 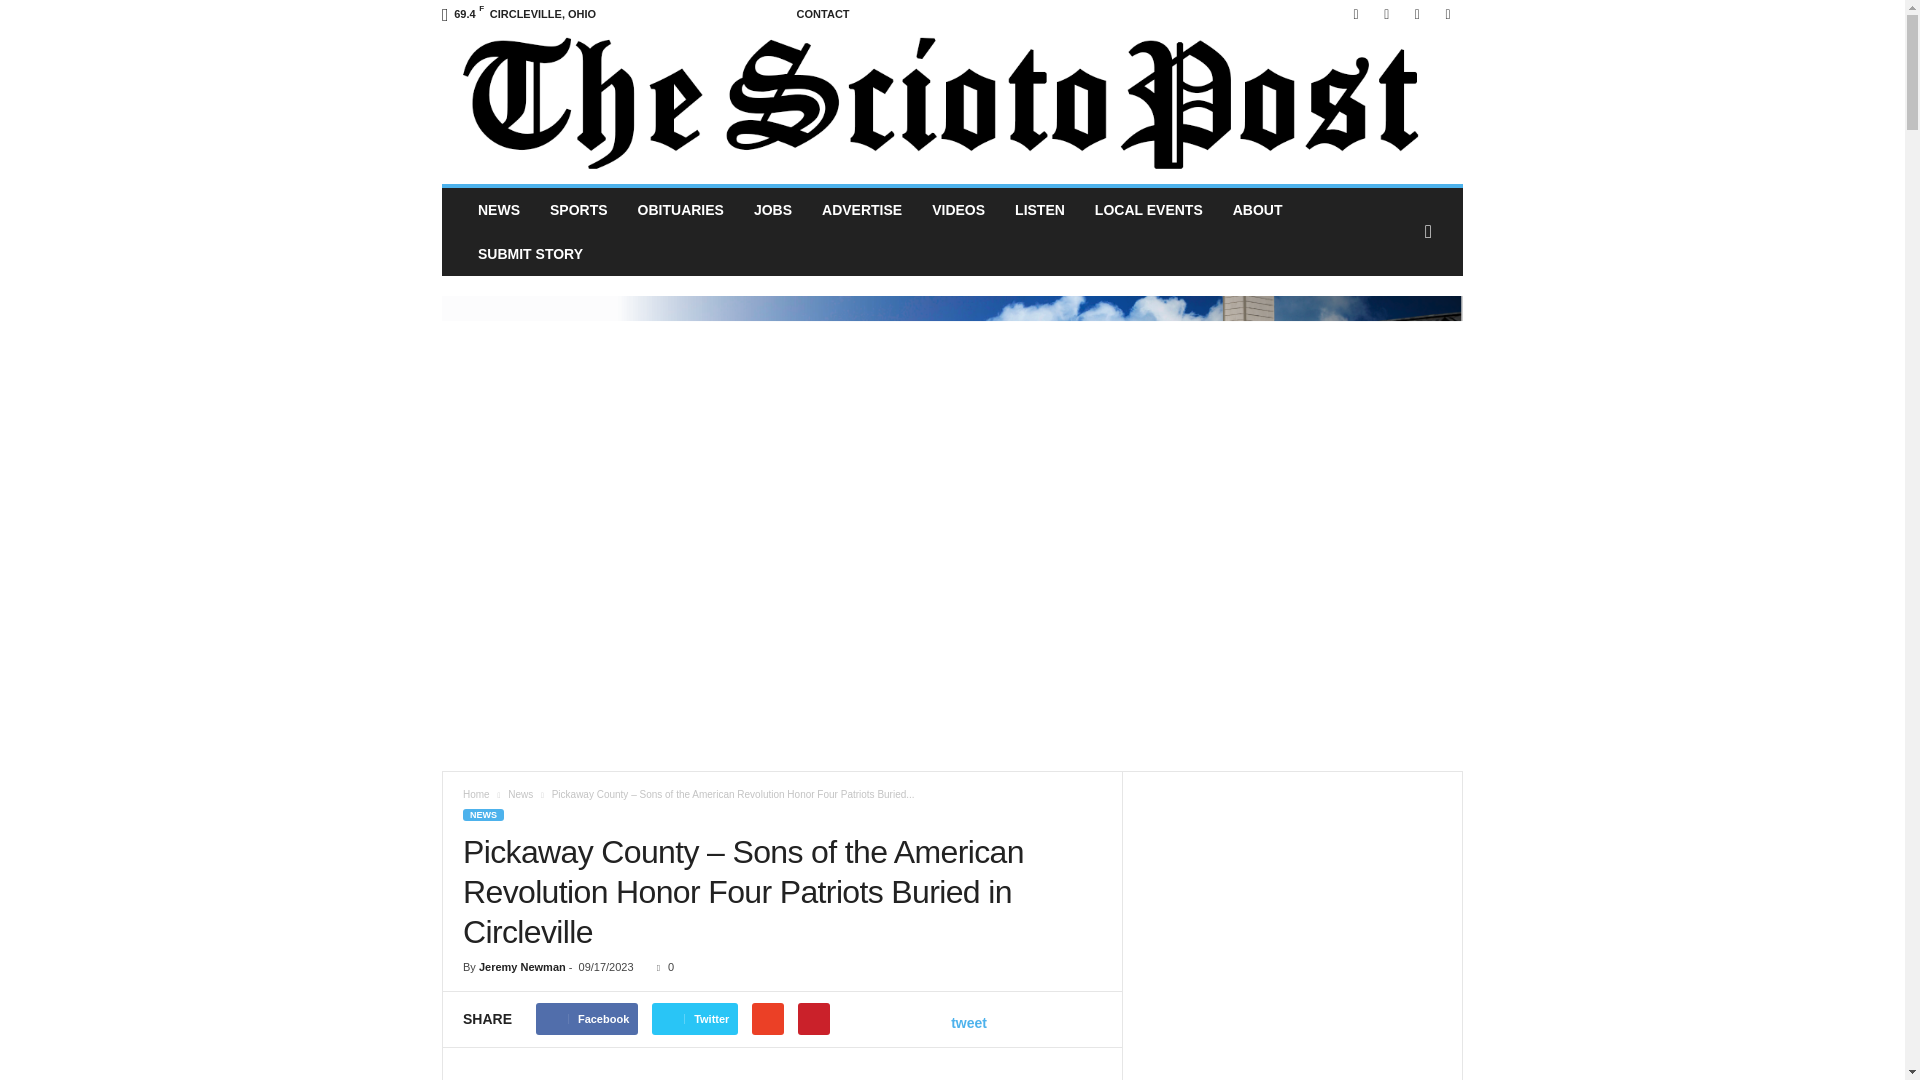 What do you see at coordinates (772, 210) in the screenshot?
I see `JOBS` at bounding box center [772, 210].